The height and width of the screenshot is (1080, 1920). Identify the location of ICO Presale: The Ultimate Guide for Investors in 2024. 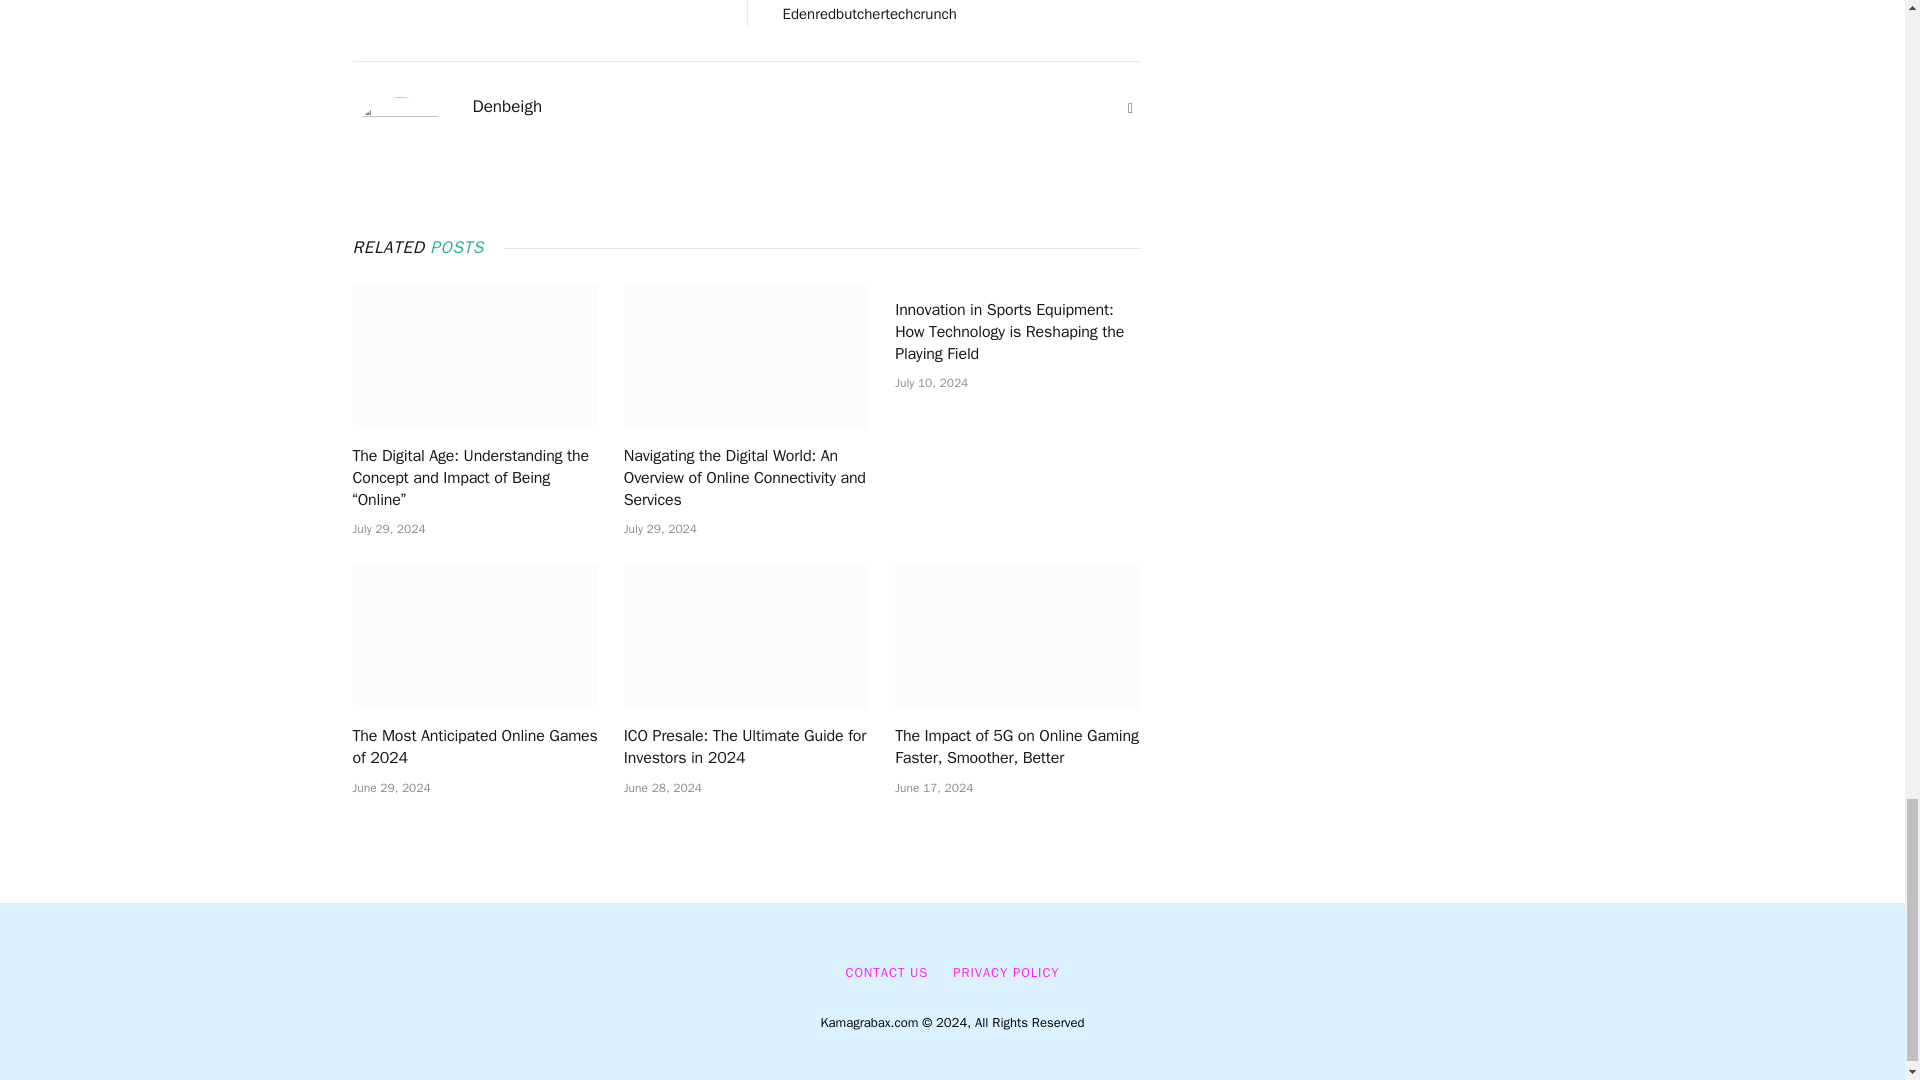
(746, 636).